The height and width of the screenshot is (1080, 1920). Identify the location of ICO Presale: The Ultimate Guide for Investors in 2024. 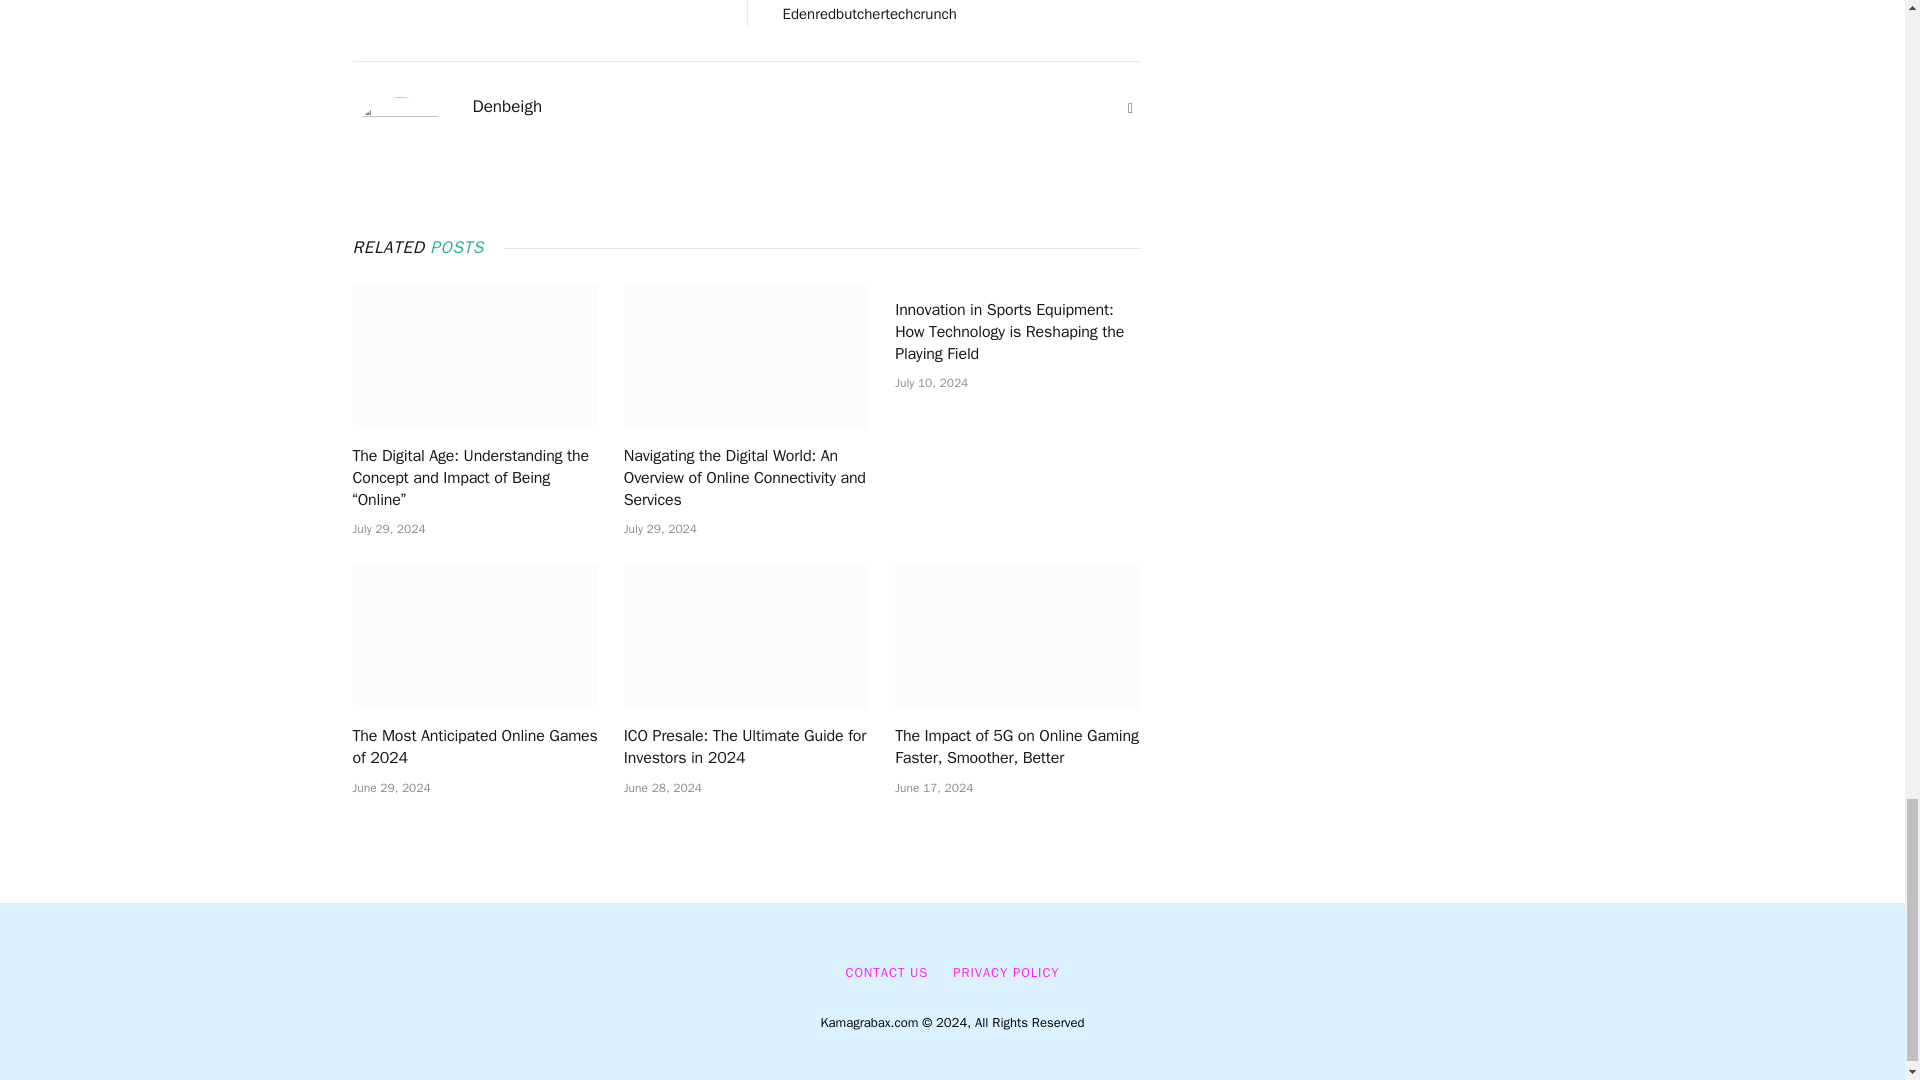
(746, 636).